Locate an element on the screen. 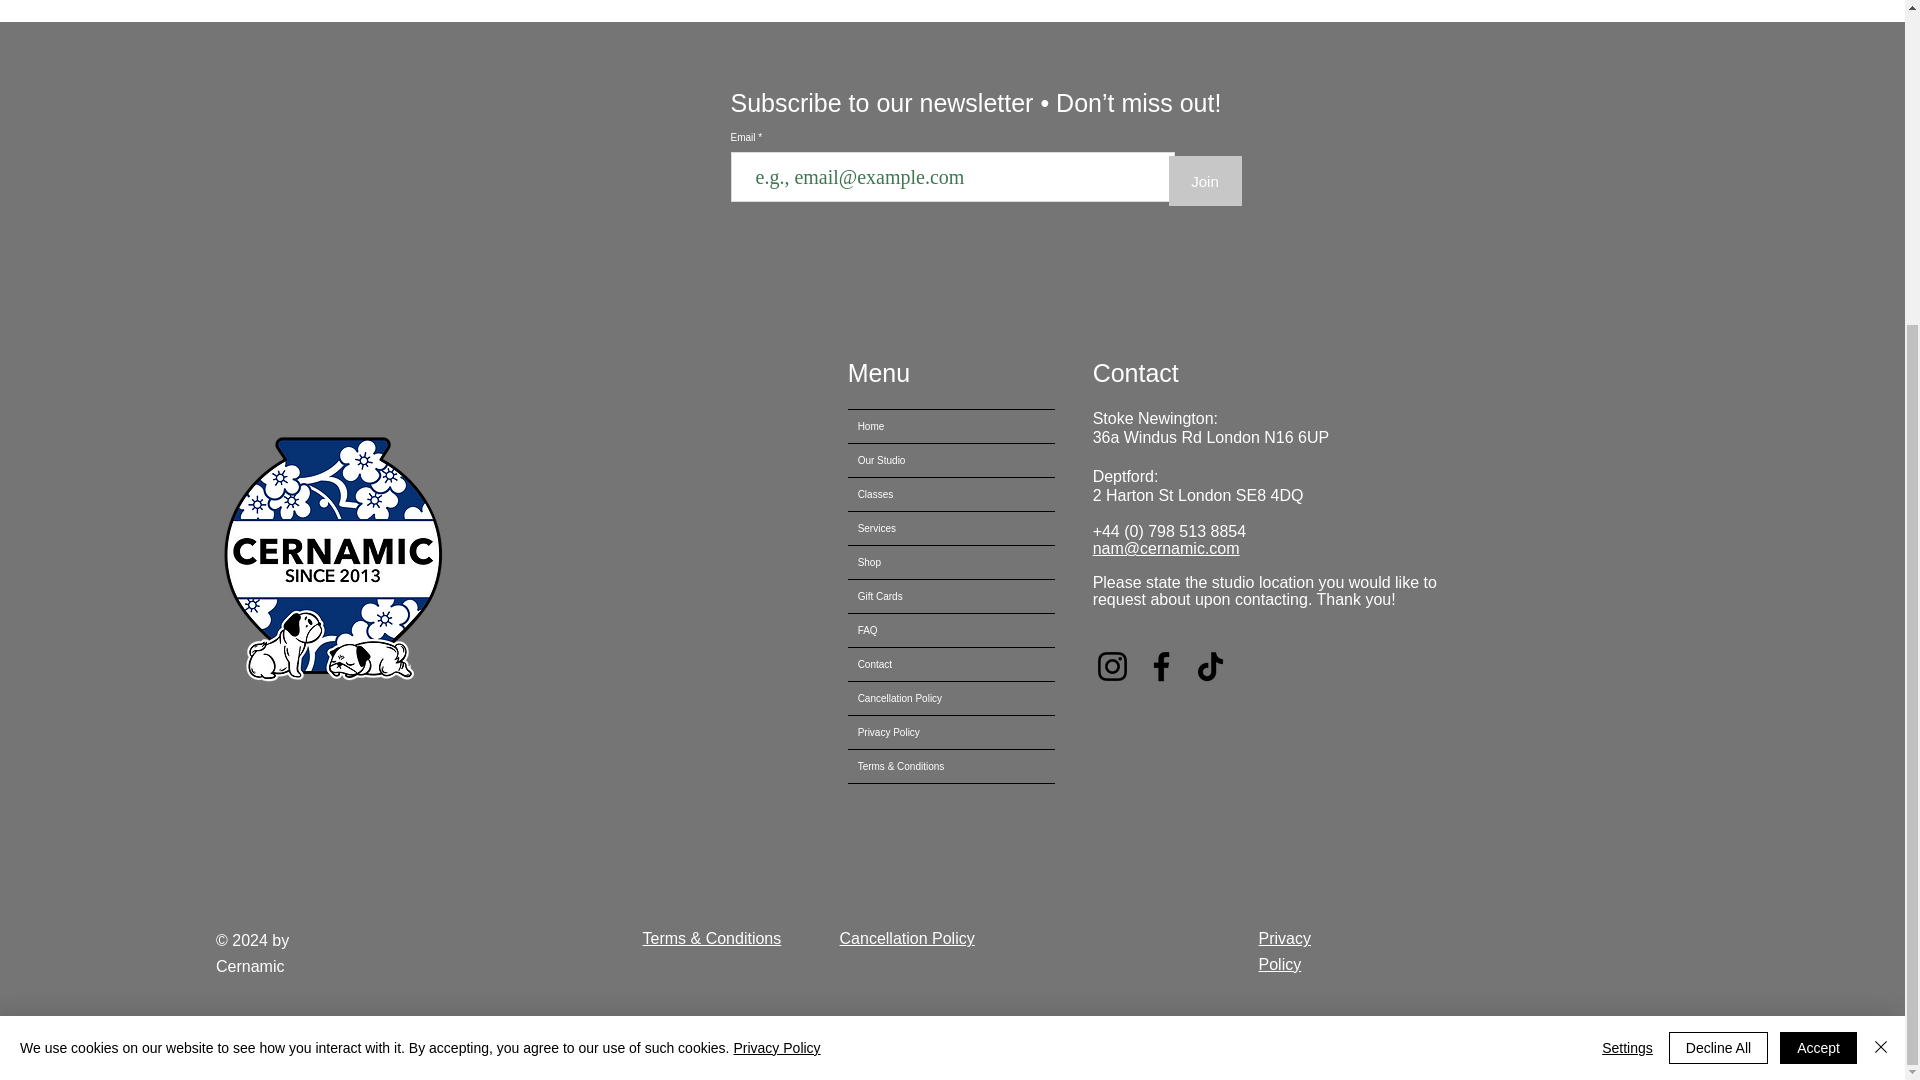 The image size is (1920, 1080). Services is located at coordinates (951, 528).